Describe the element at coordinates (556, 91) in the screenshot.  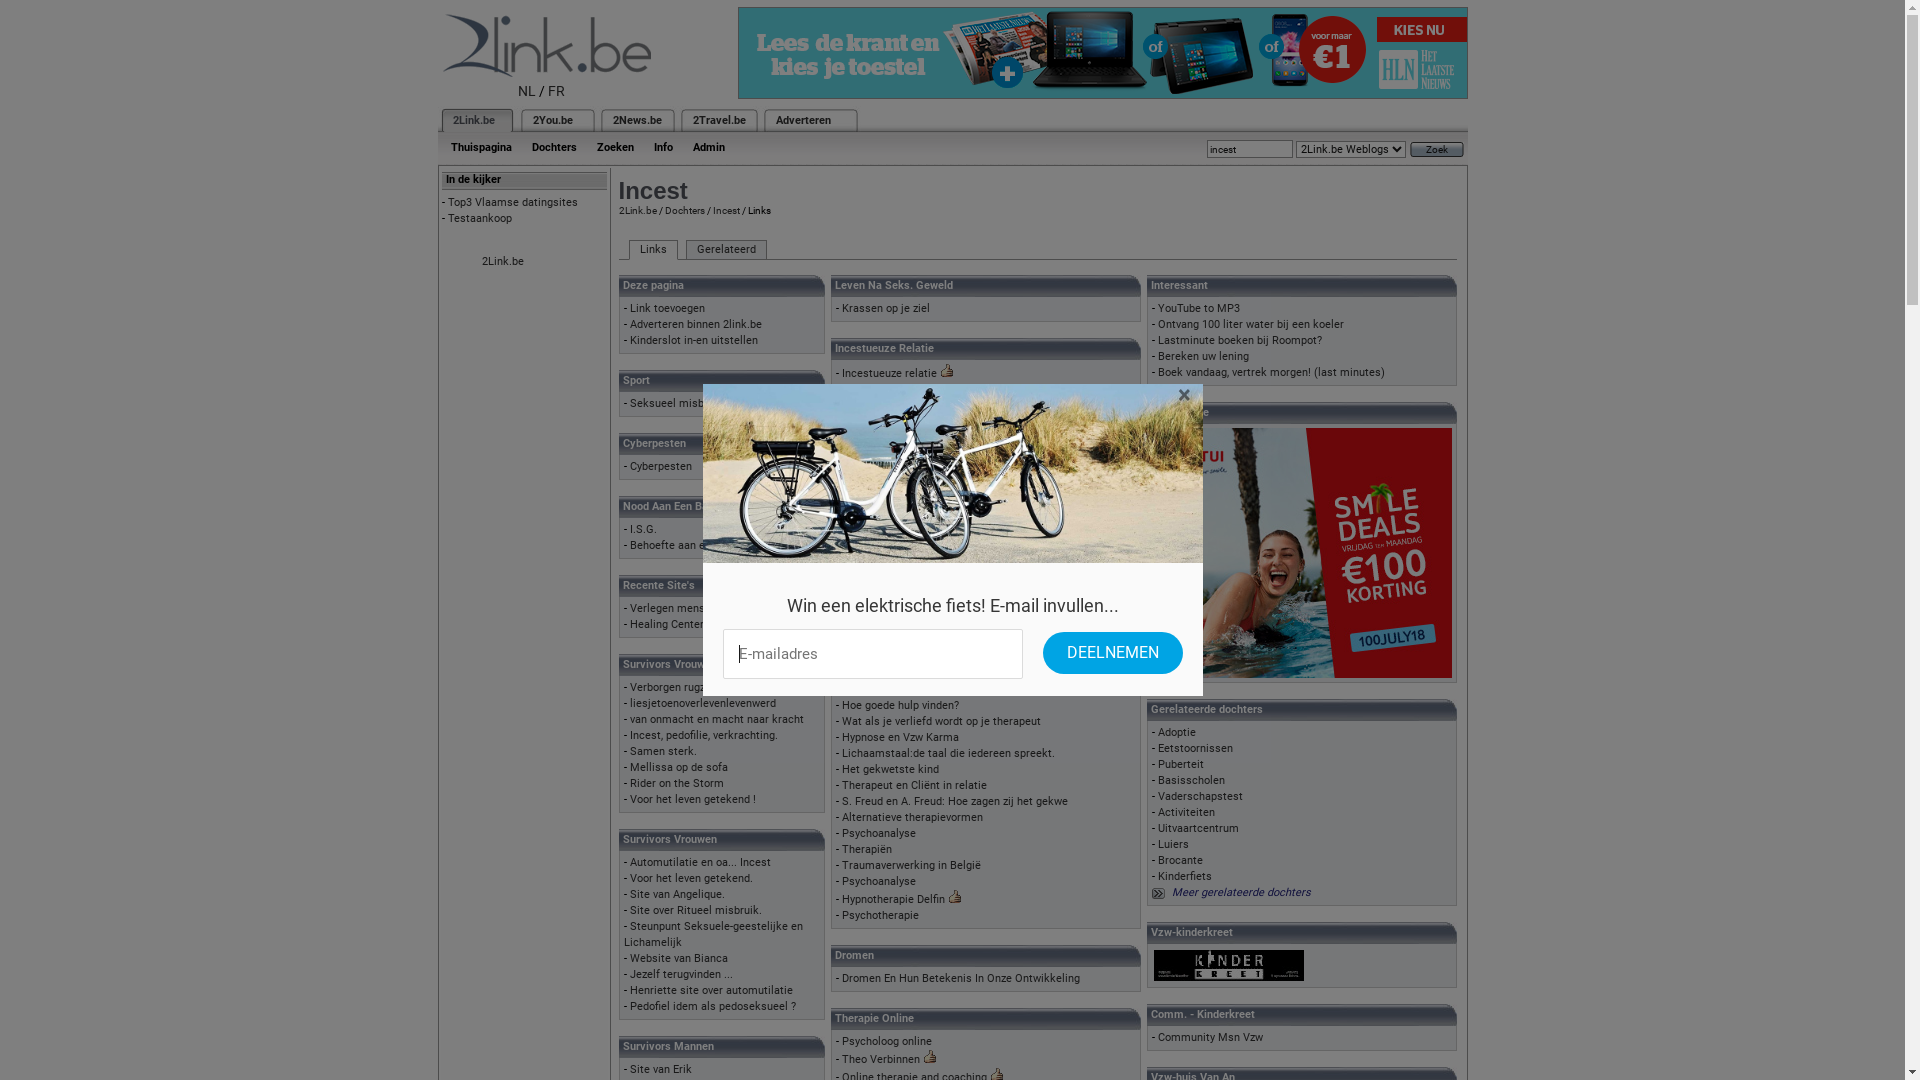
I see `FR` at that location.